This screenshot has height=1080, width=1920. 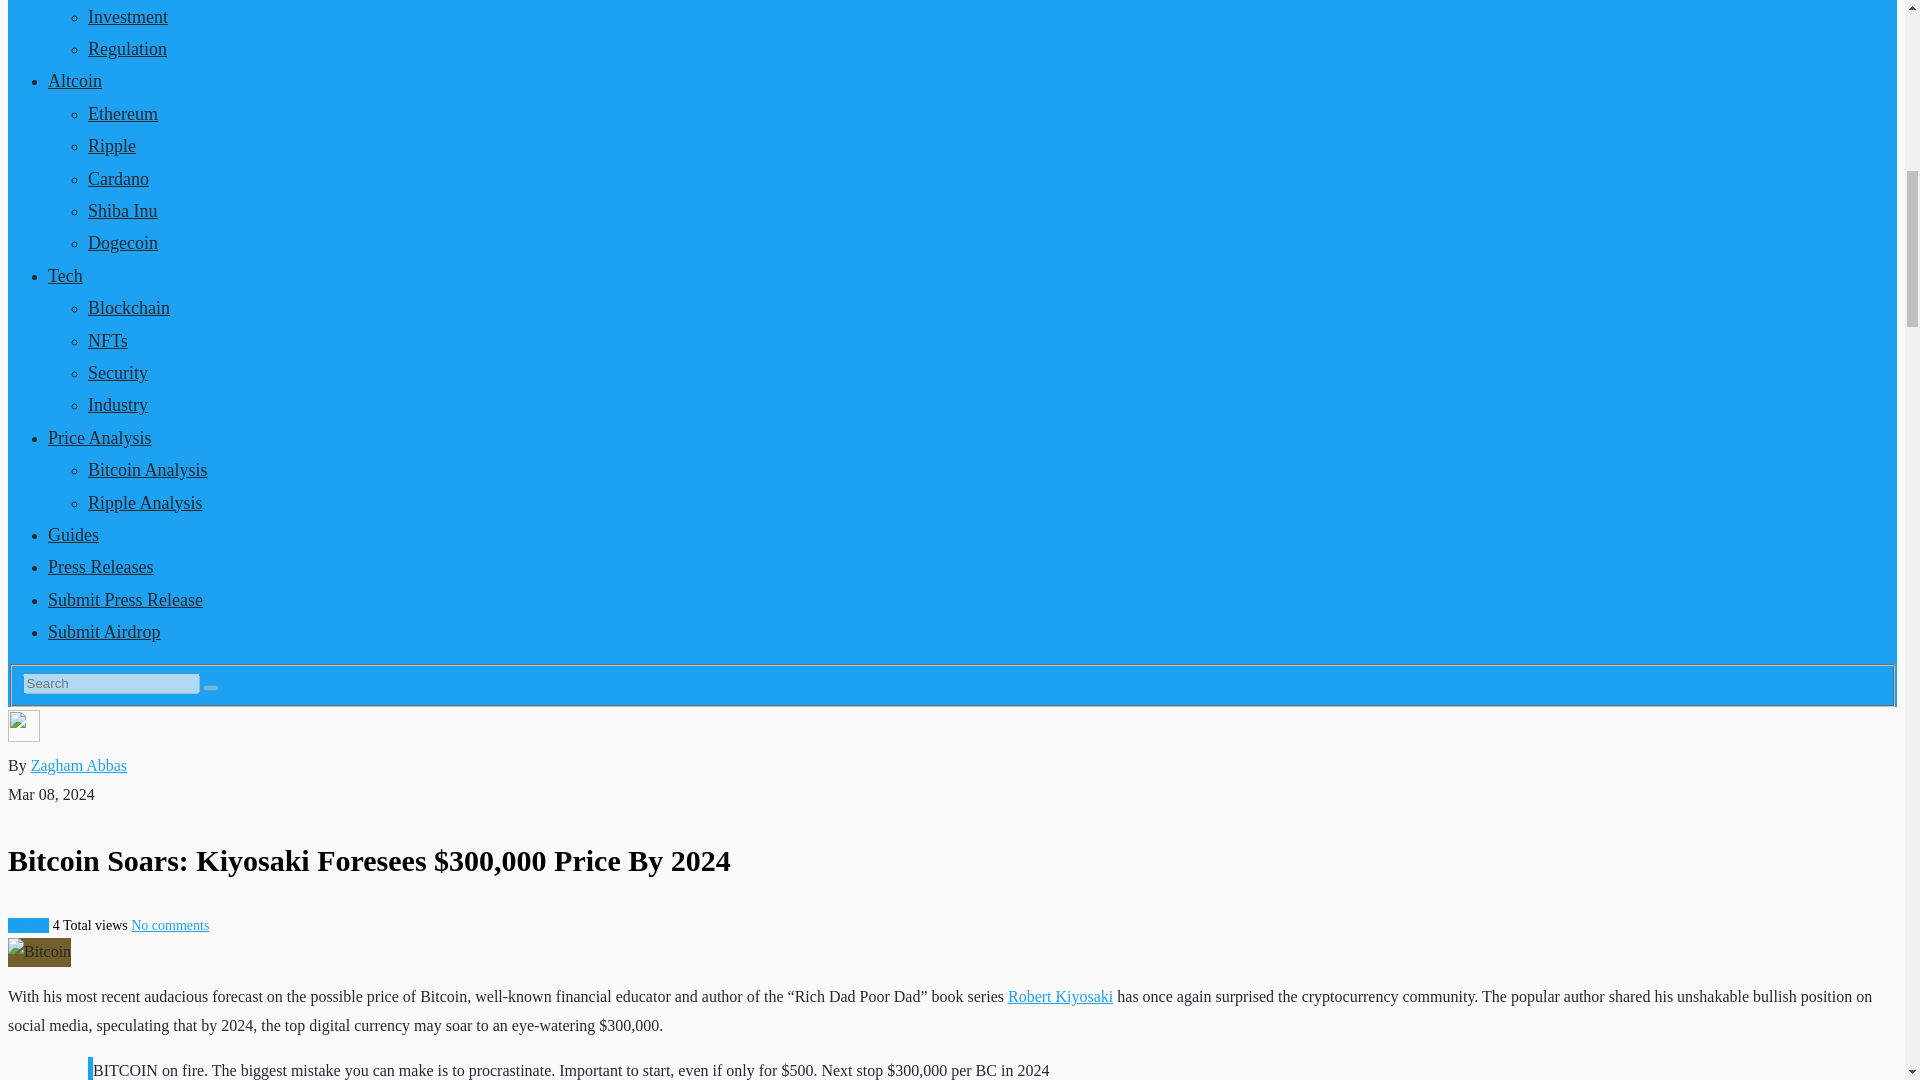 What do you see at coordinates (129, 308) in the screenshot?
I see `Blockchain` at bounding box center [129, 308].